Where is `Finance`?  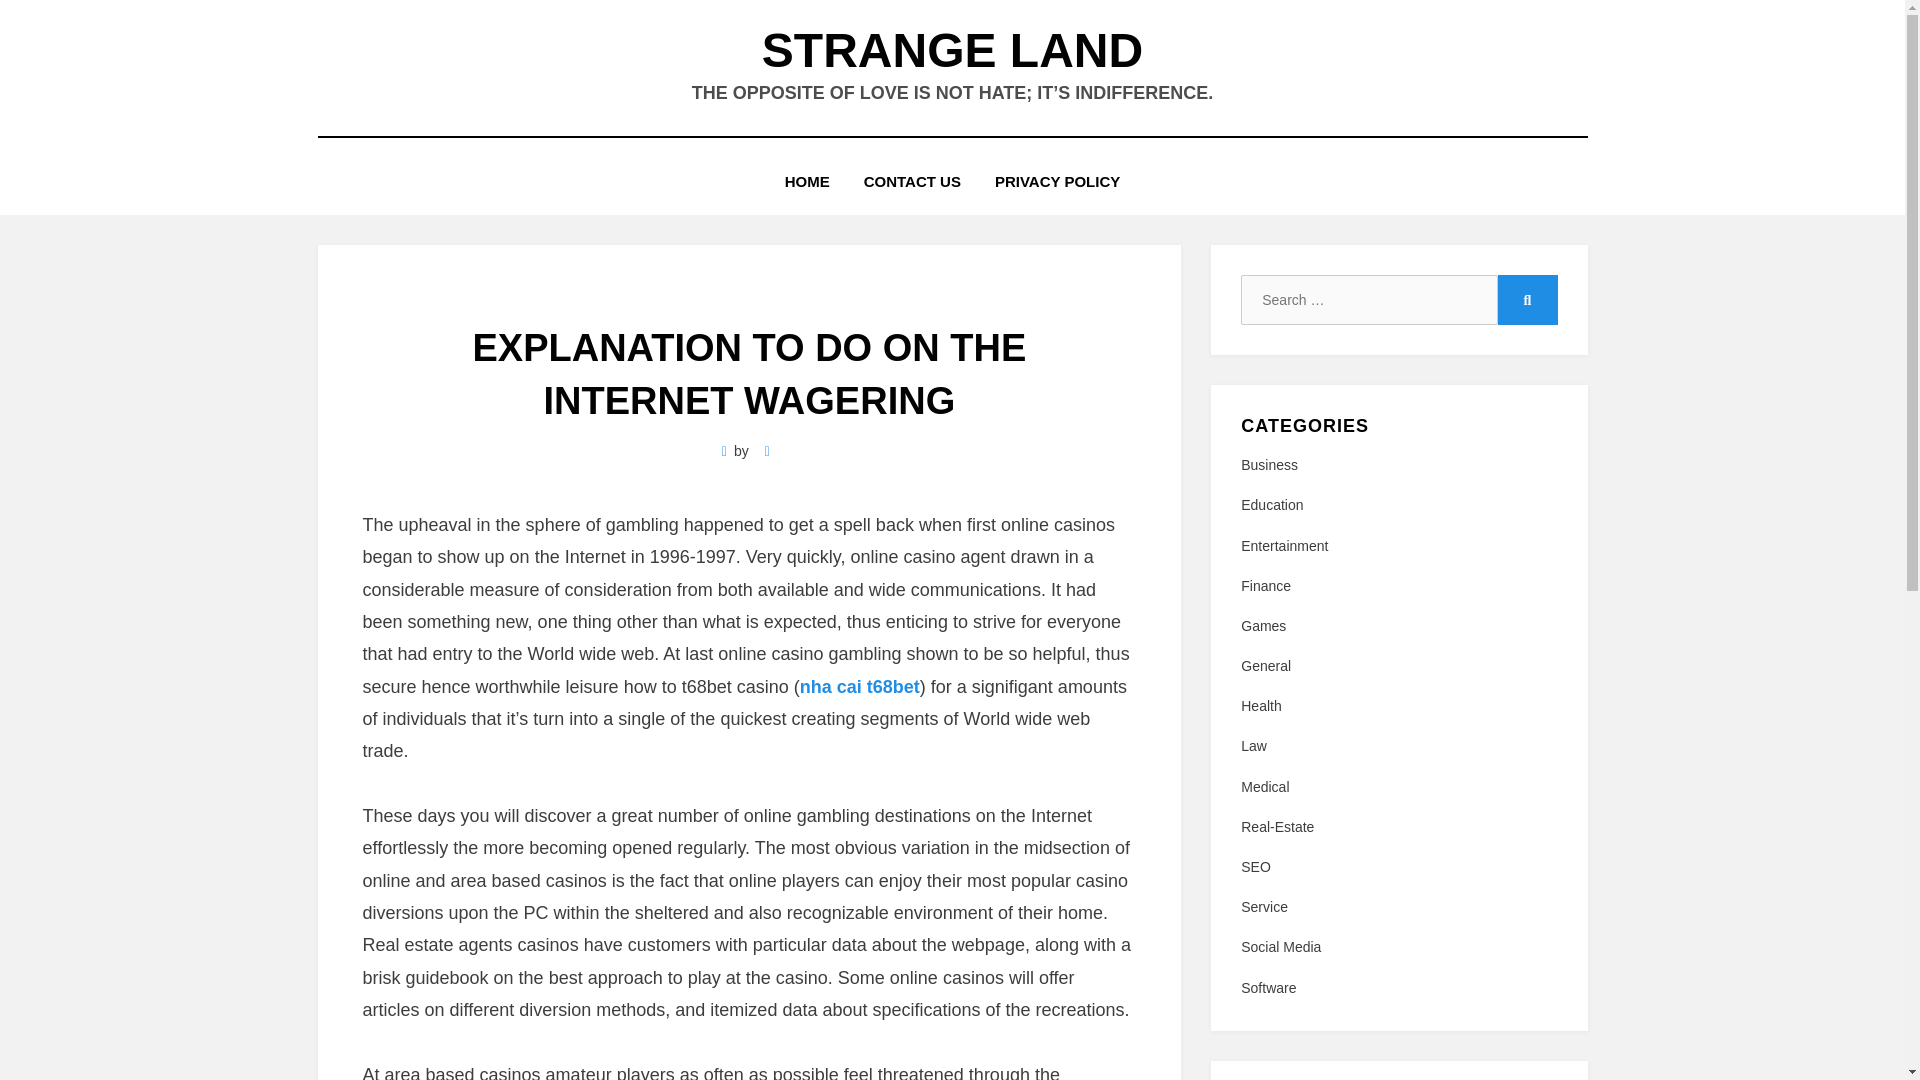
Finance is located at coordinates (1398, 586).